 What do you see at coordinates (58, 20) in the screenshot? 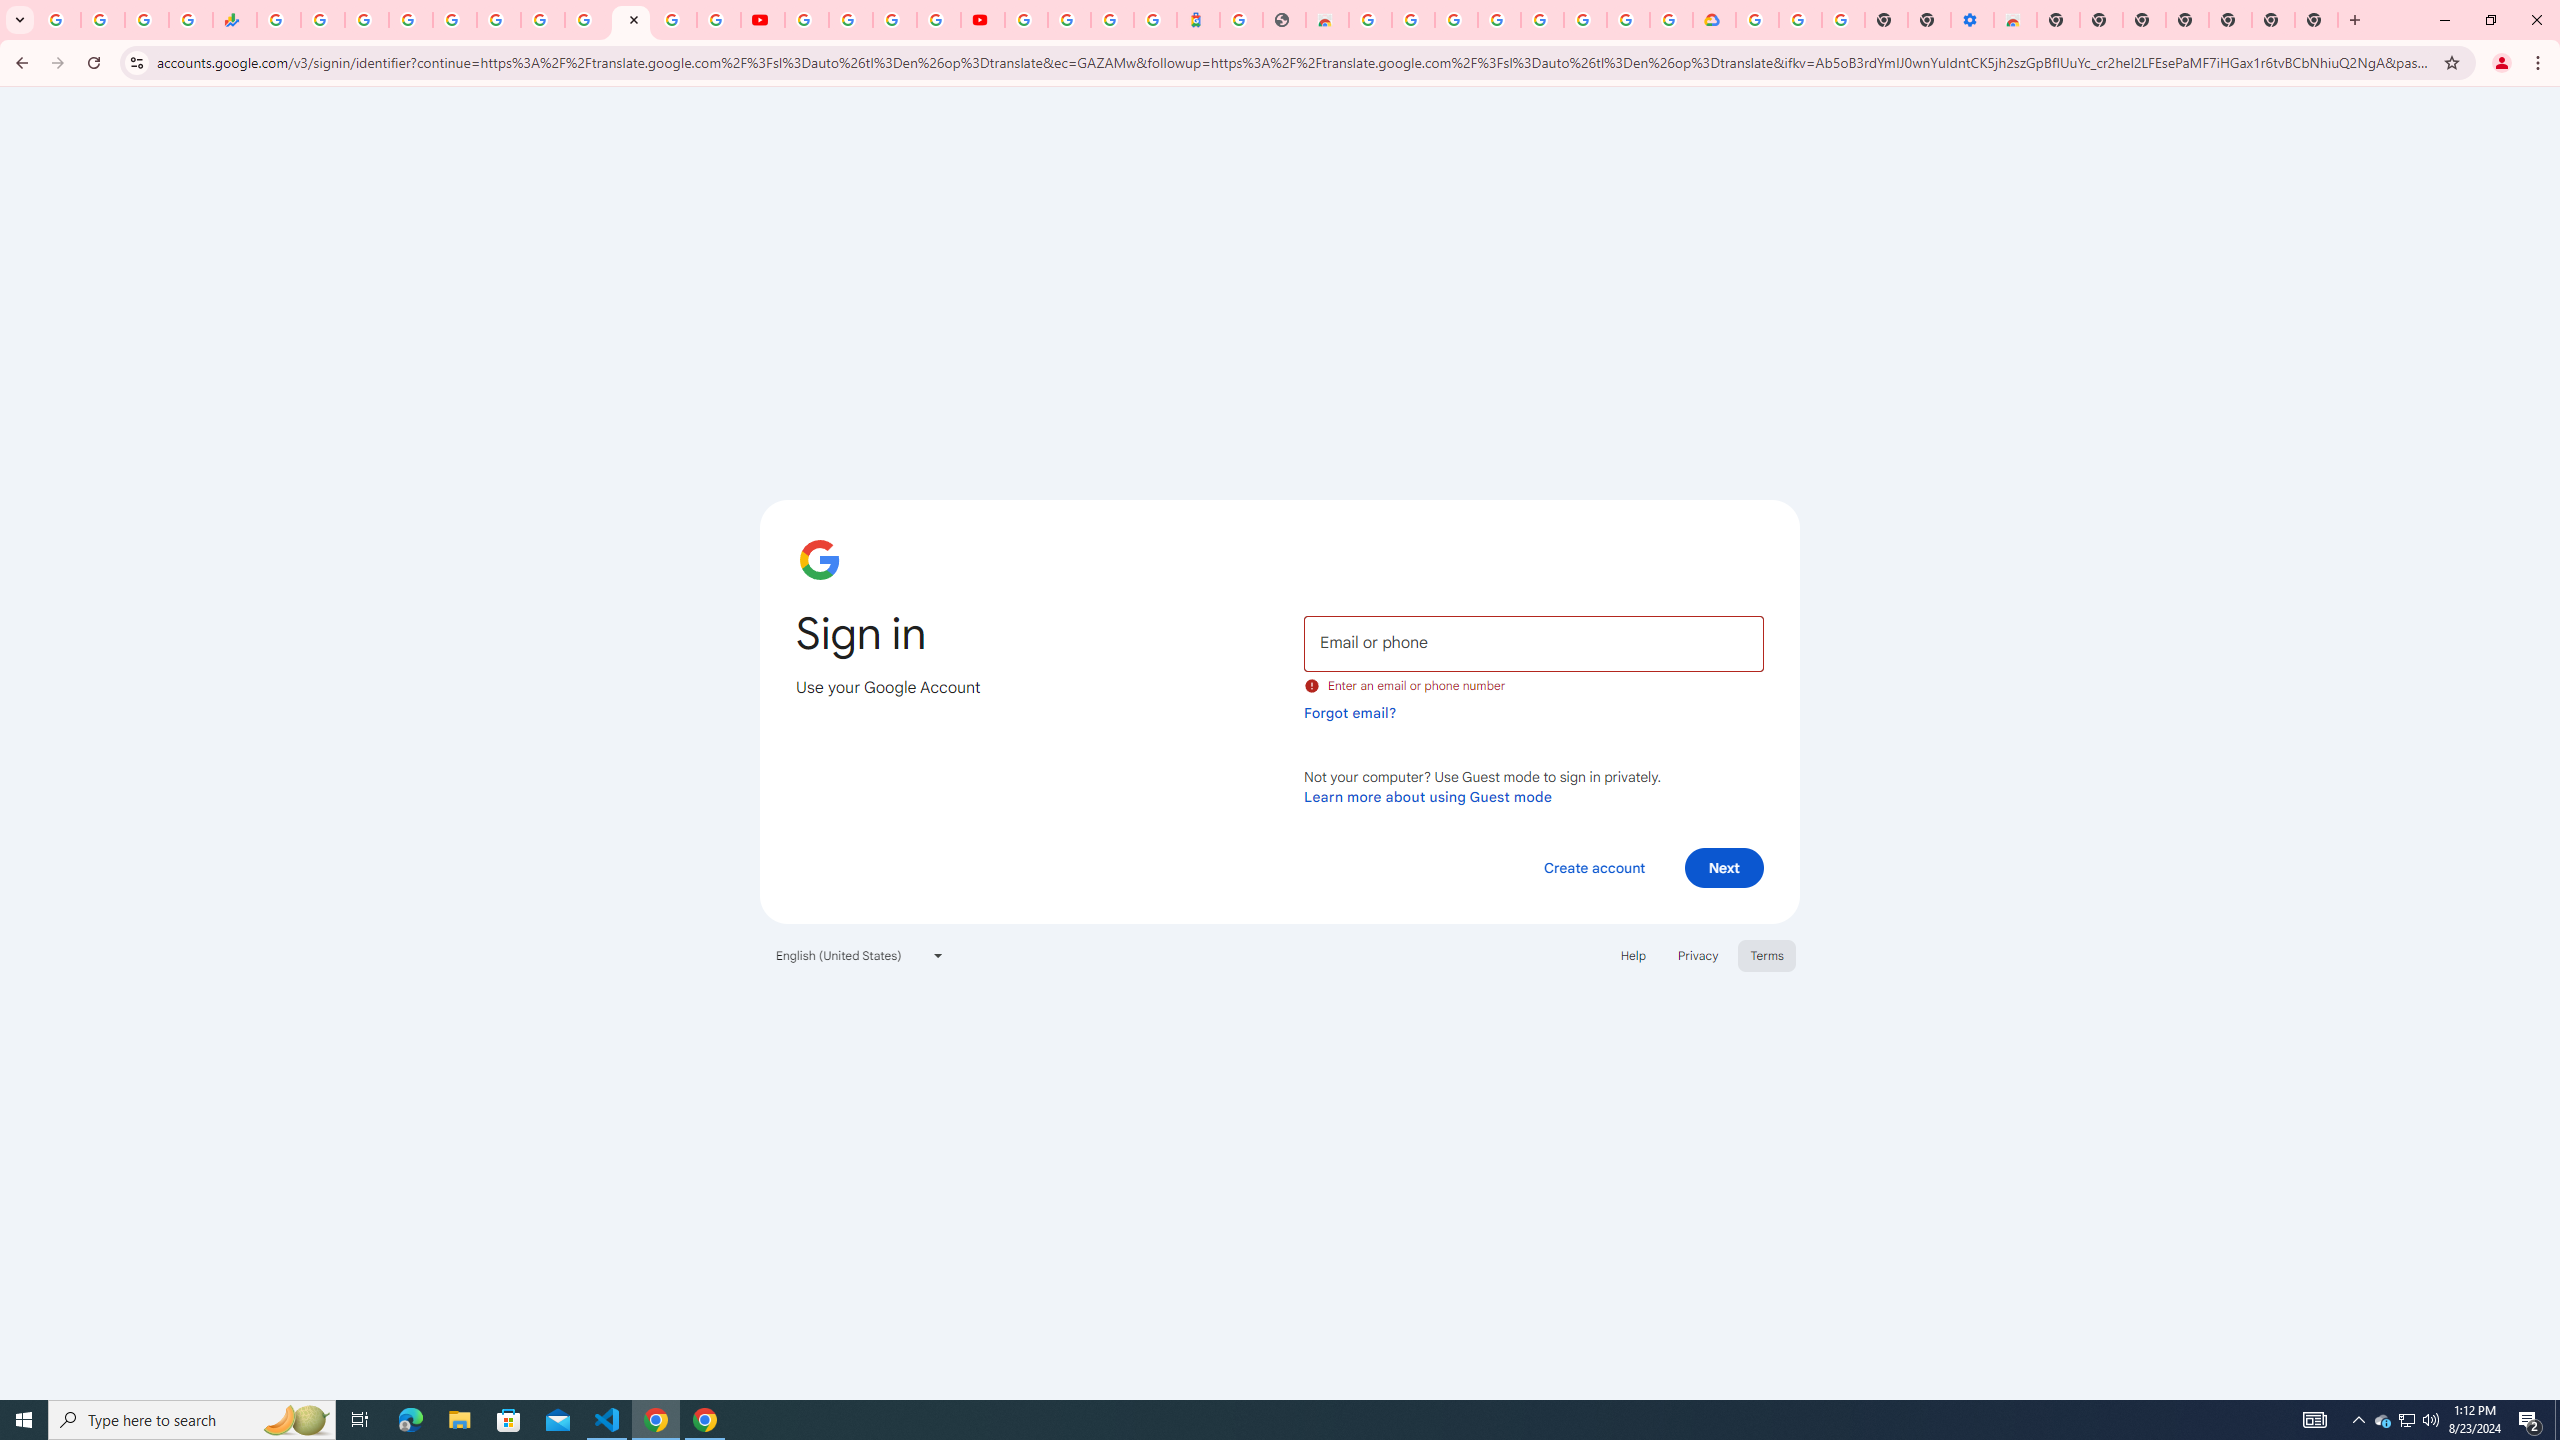
I see `Google Workspace Admin Community` at bounding box center [58, 20].